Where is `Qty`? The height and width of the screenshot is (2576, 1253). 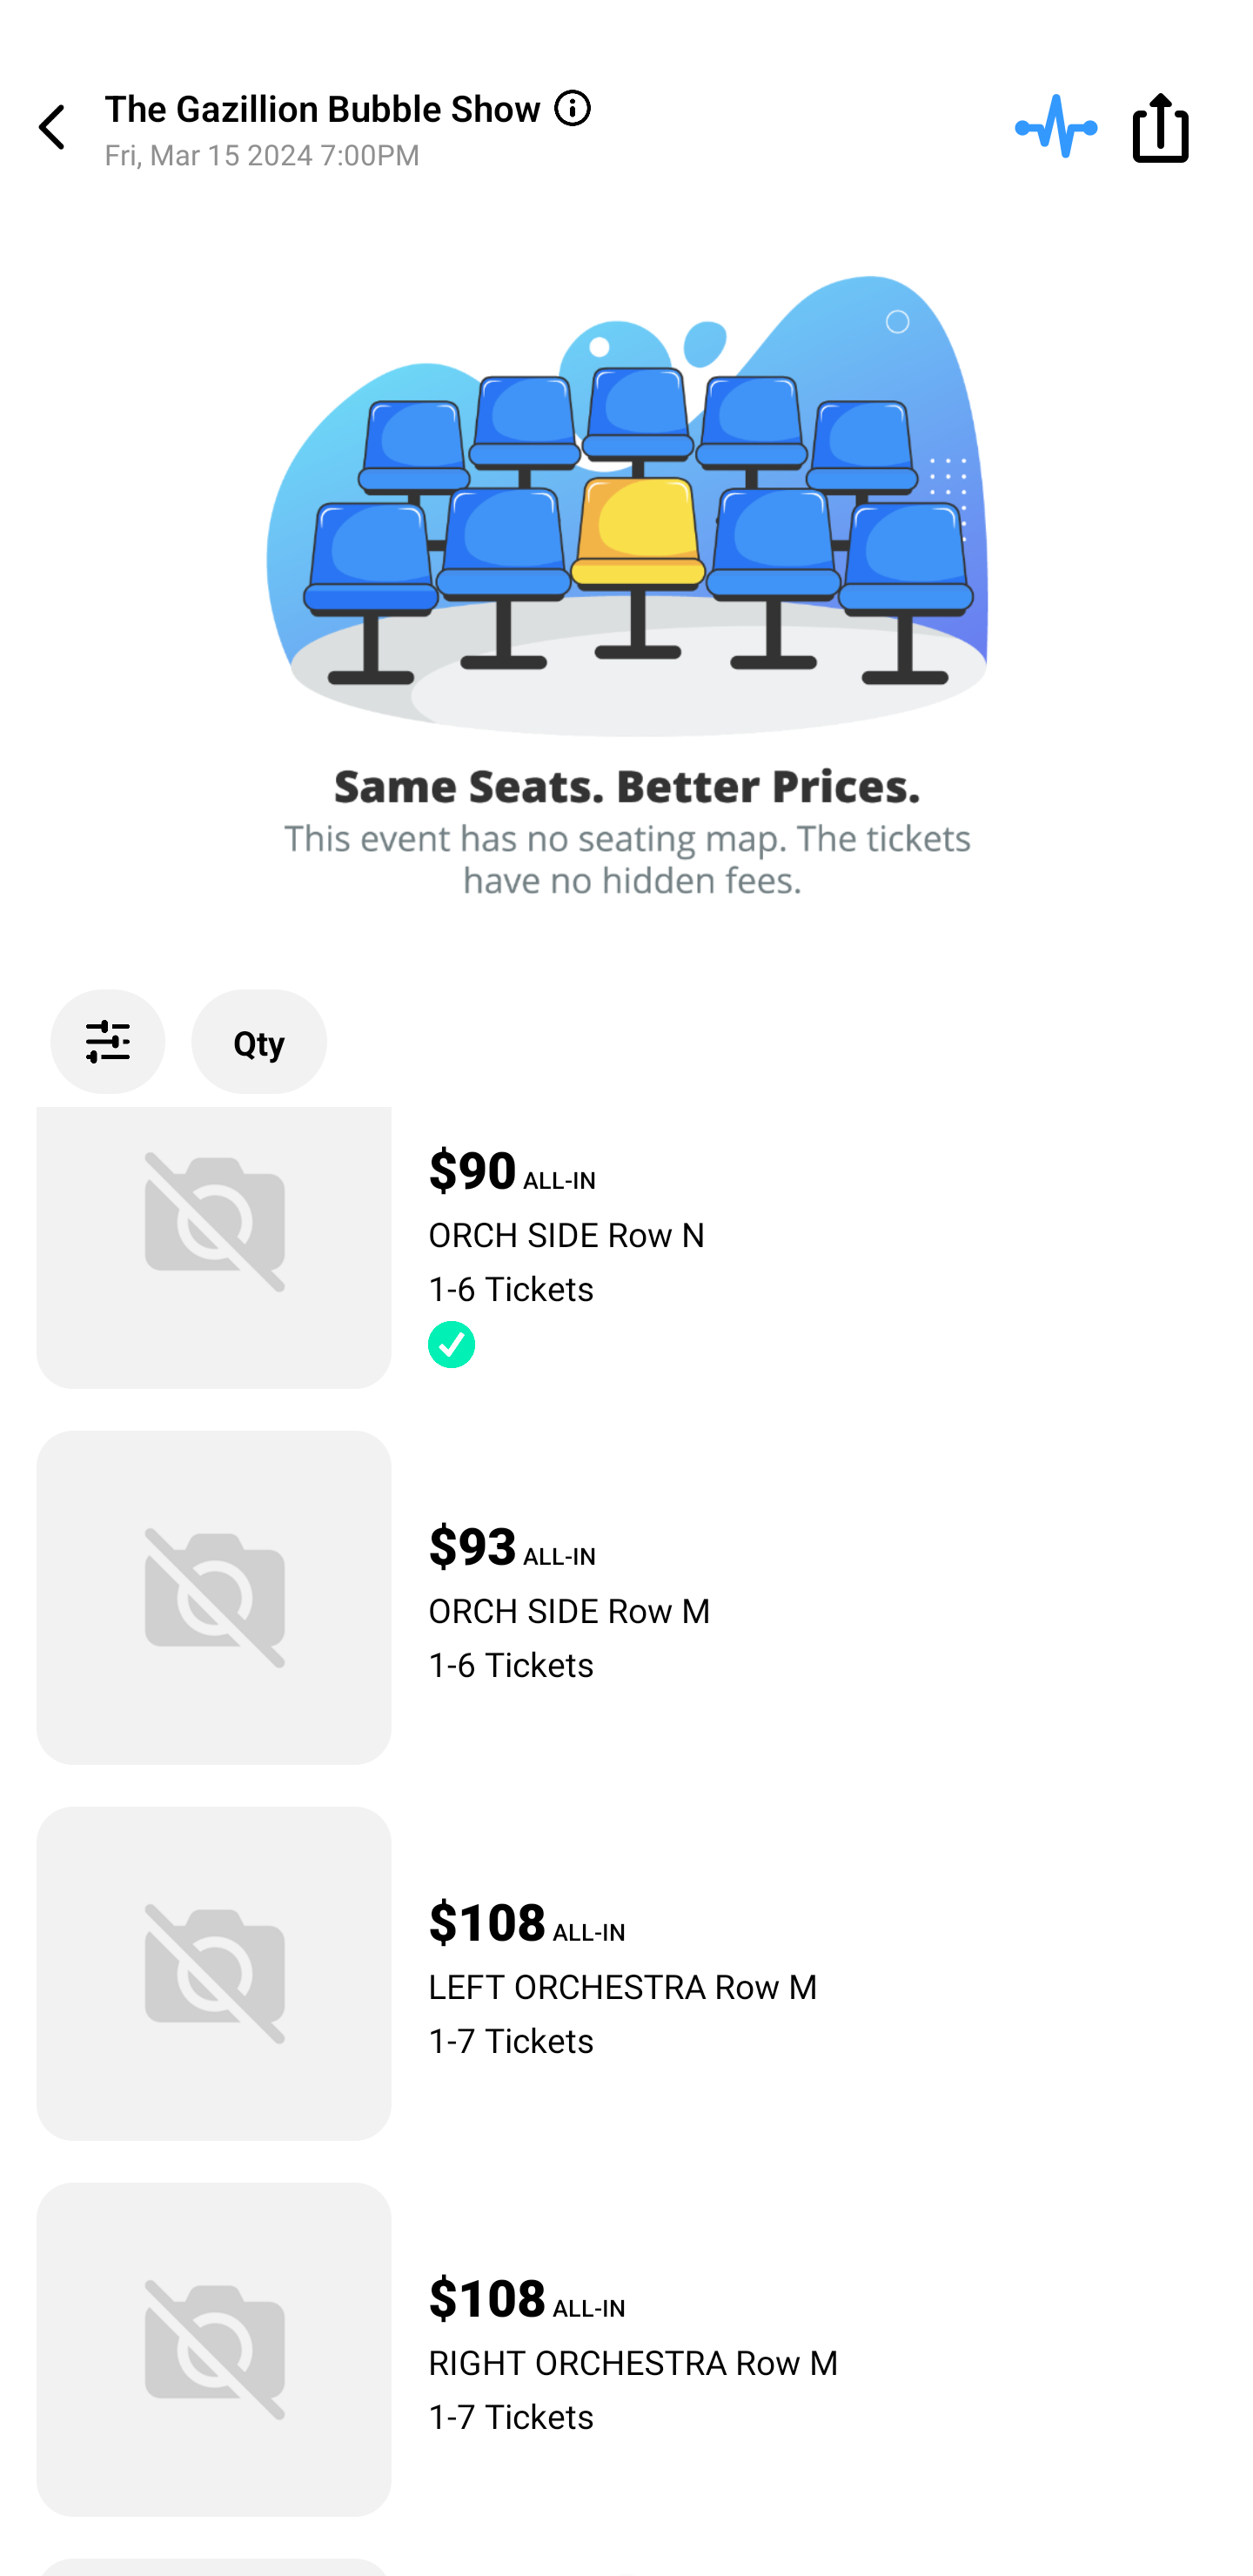 Qty is located at coordinates (259, 1042).